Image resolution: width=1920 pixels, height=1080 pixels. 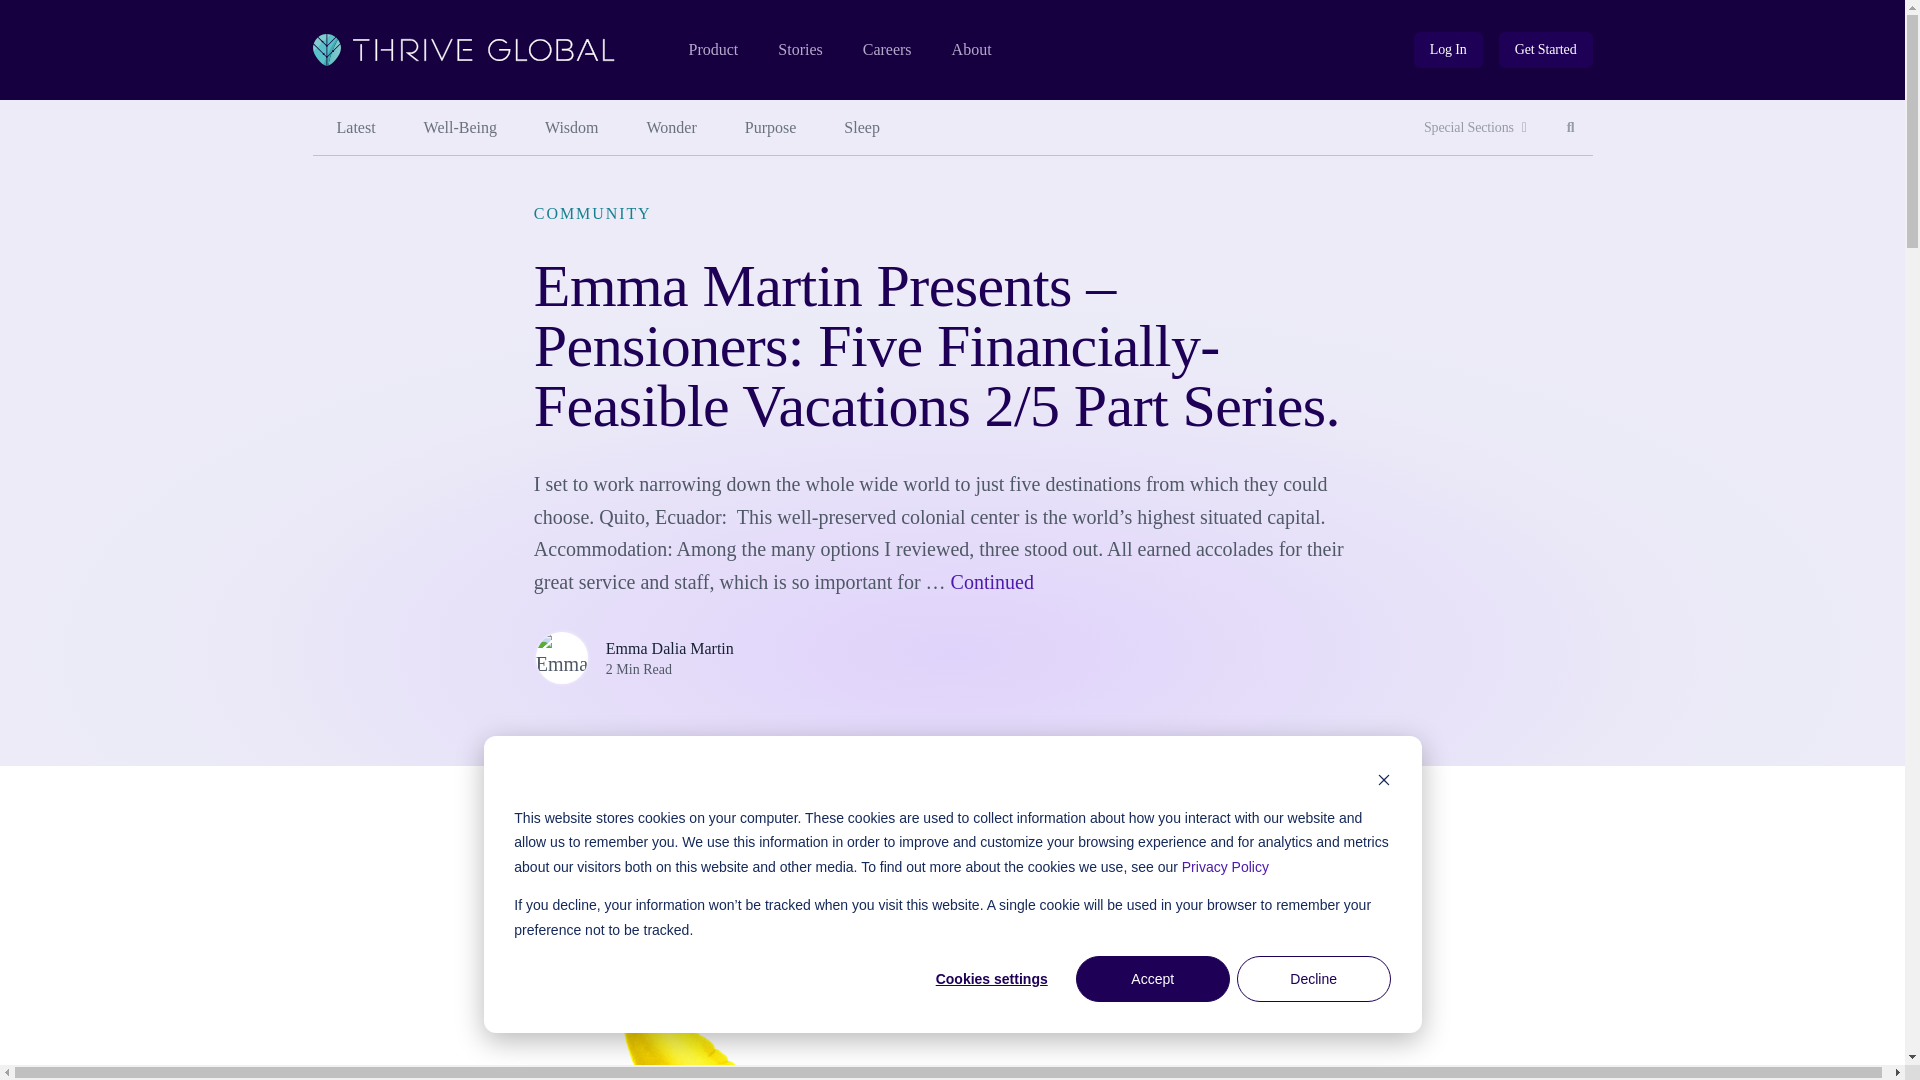 I want to click on Get Started, so click(x=1448, y=50).